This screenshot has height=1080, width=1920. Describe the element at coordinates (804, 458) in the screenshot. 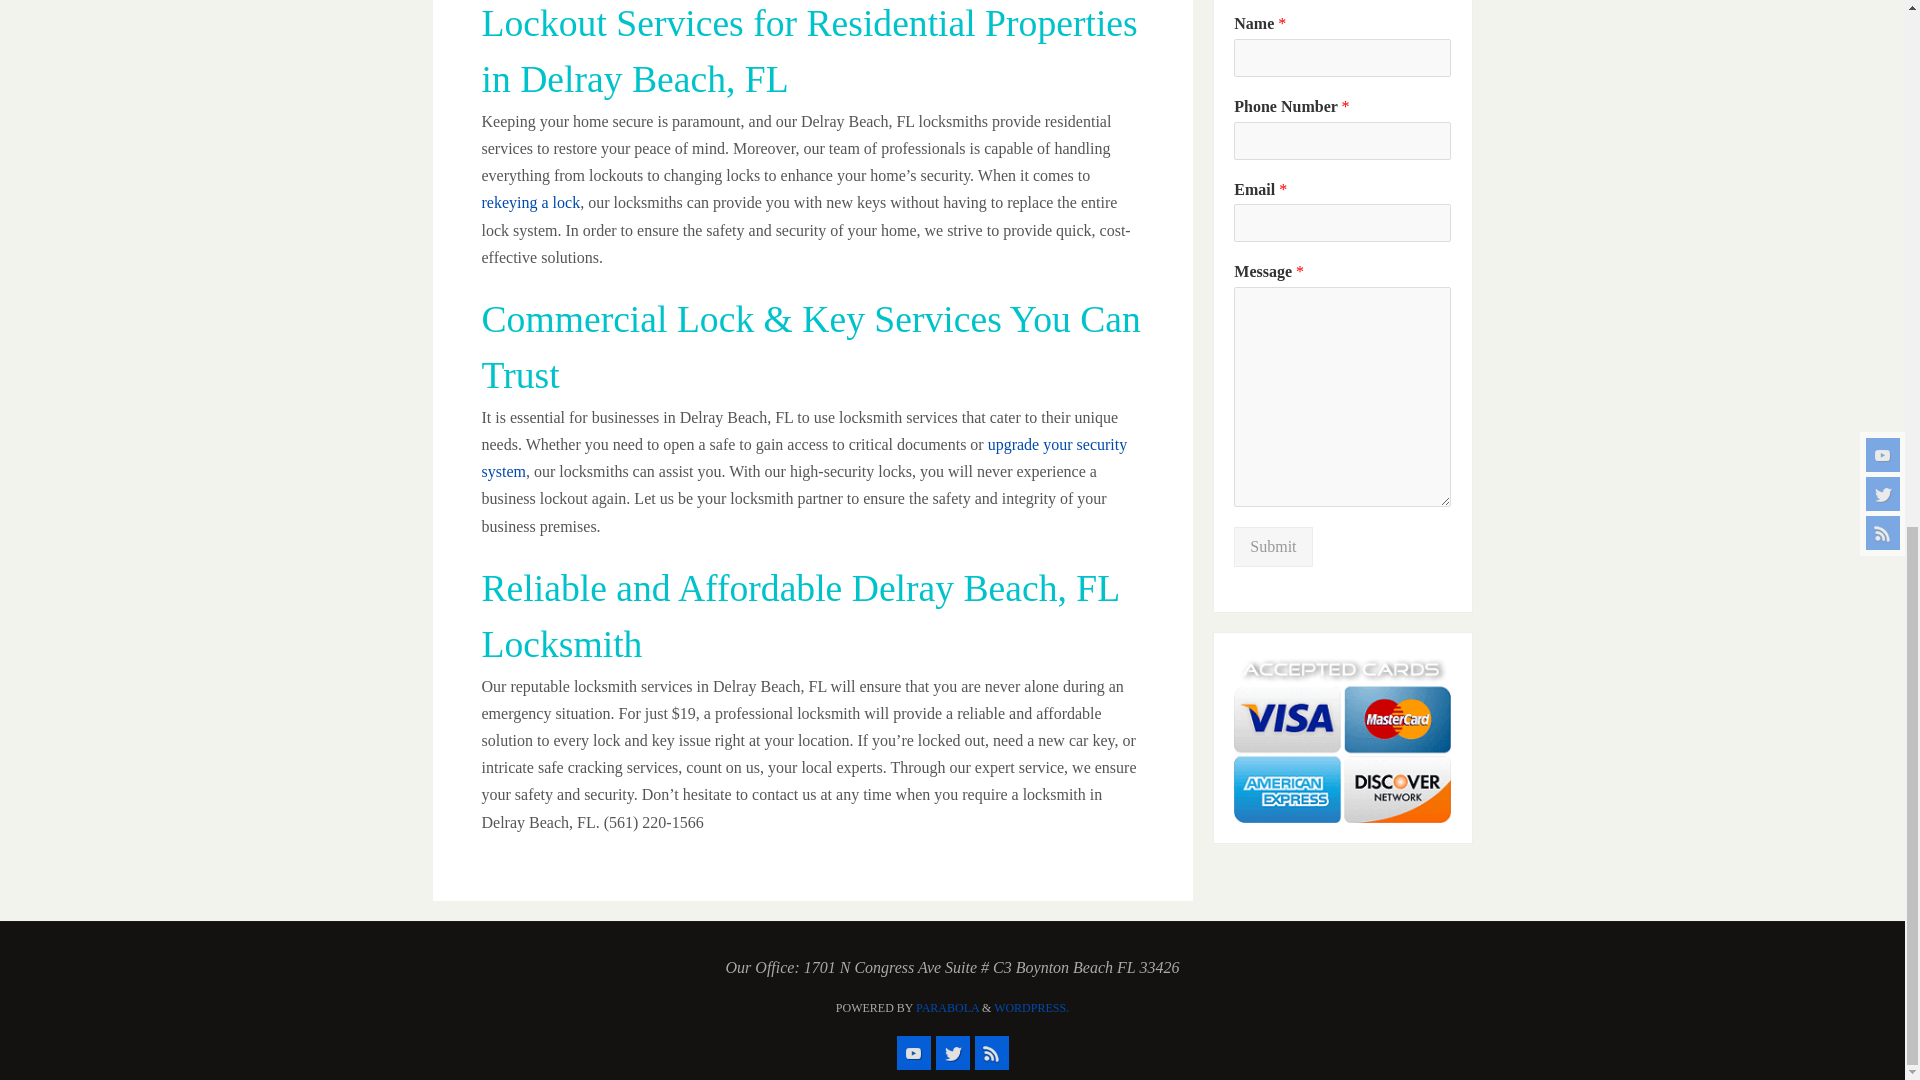

I see `upgrade your security system` at that location.